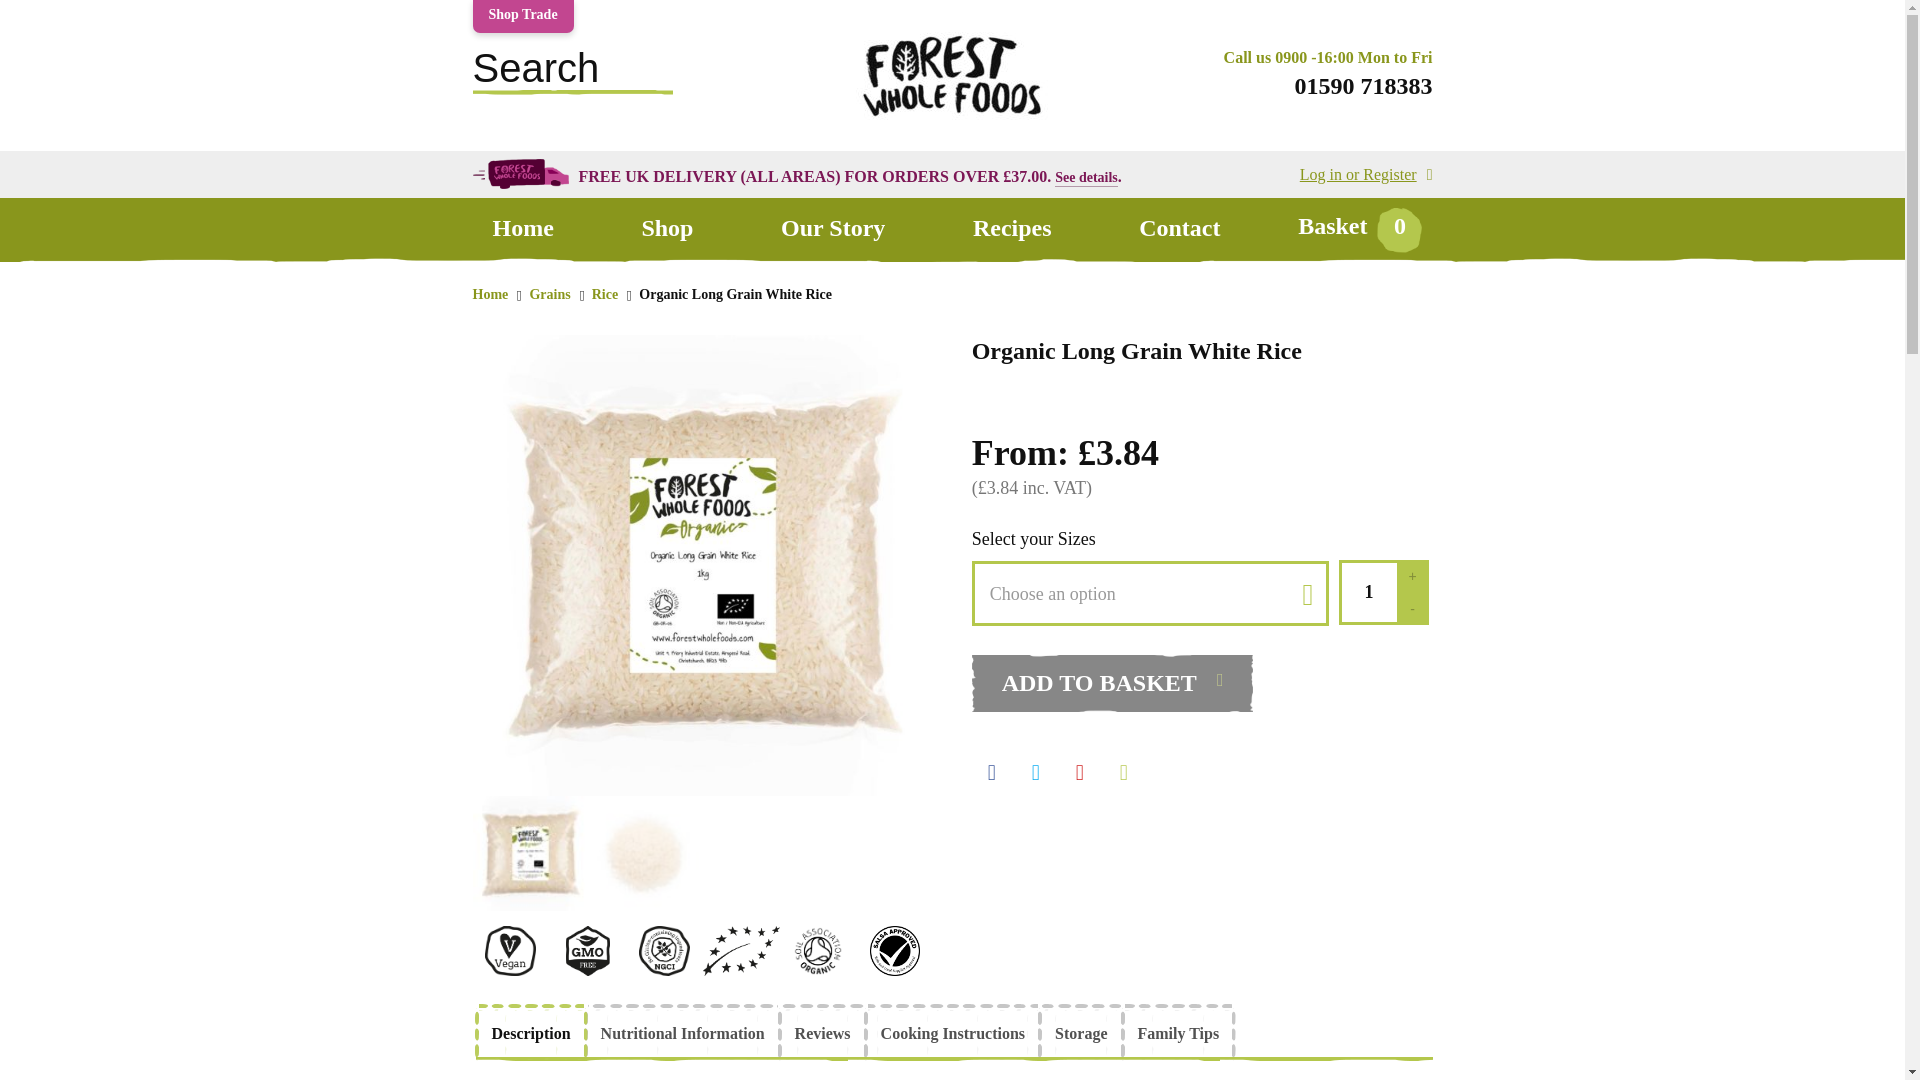  I want to click on 1, so click(1366, 592).